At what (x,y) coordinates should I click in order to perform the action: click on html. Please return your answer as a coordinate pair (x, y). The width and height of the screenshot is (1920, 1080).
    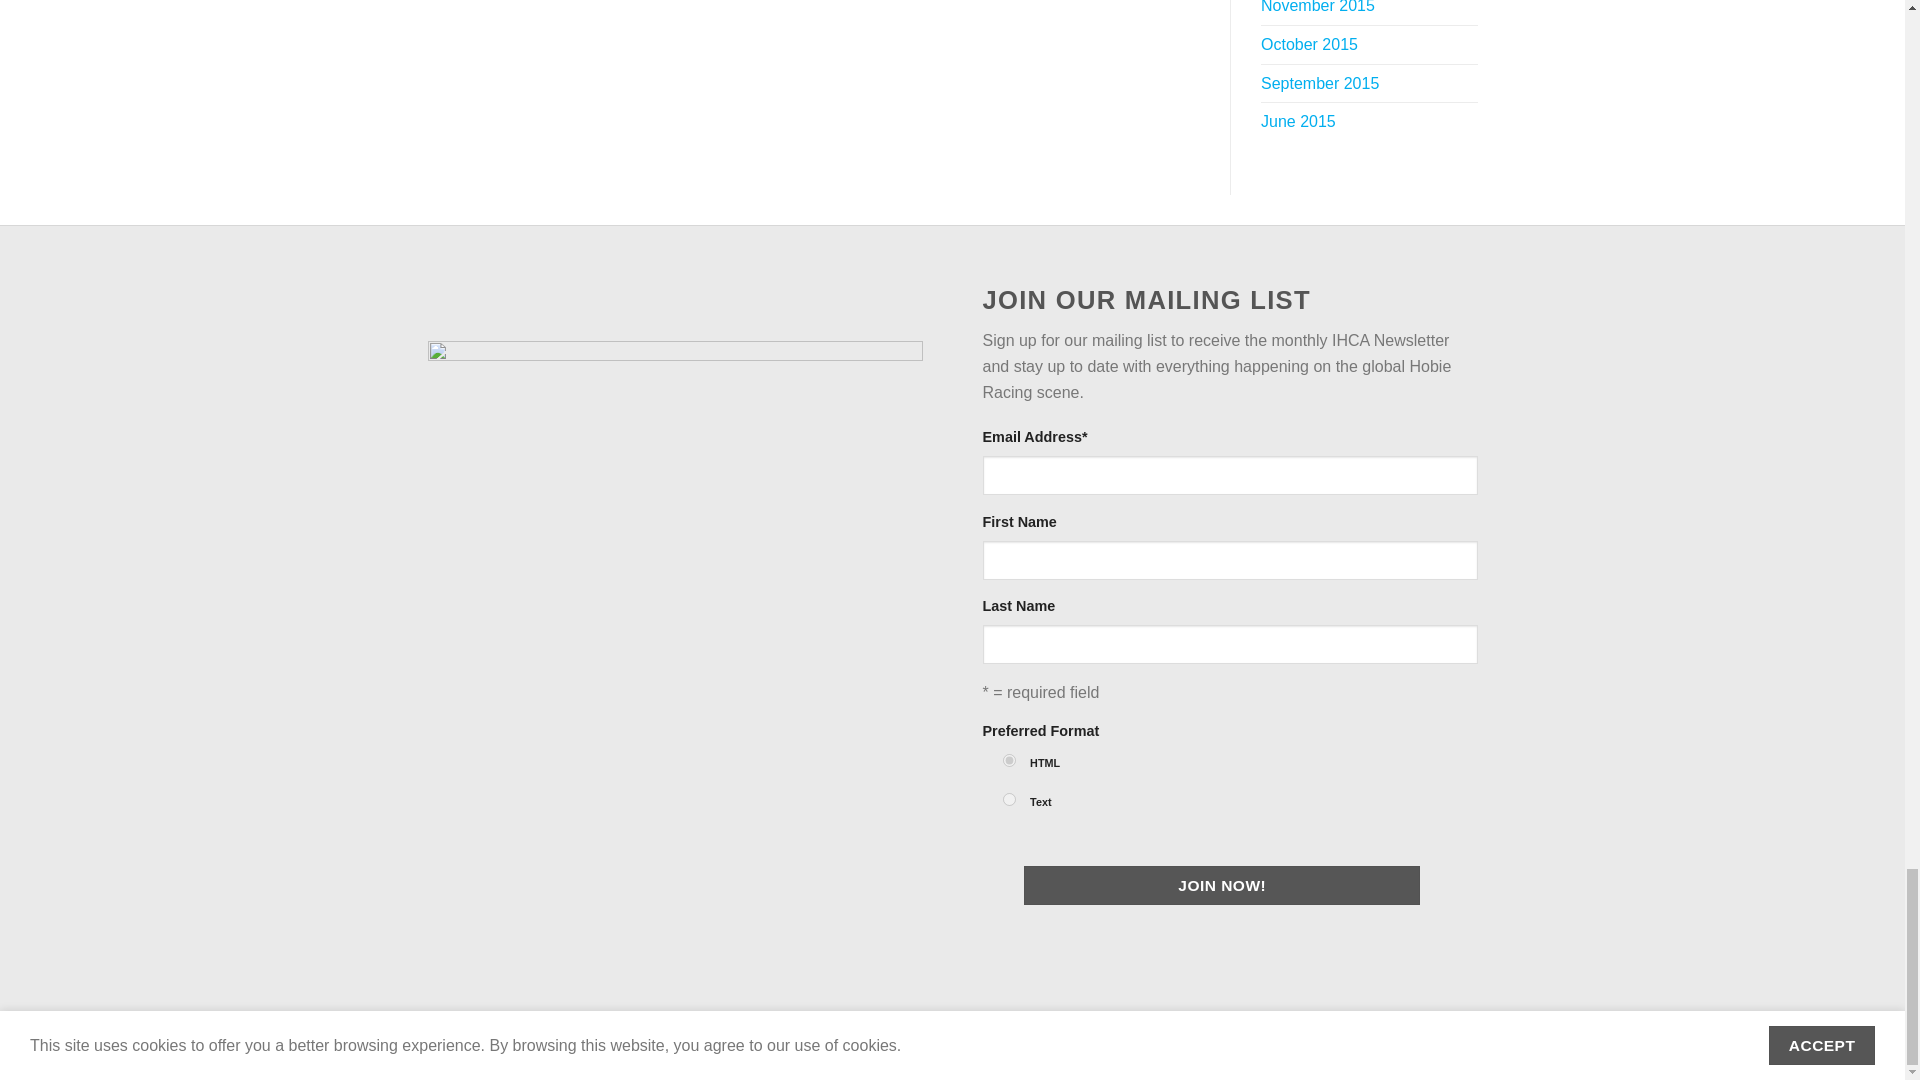
    Looking at the image, I should click on (1008, 760).